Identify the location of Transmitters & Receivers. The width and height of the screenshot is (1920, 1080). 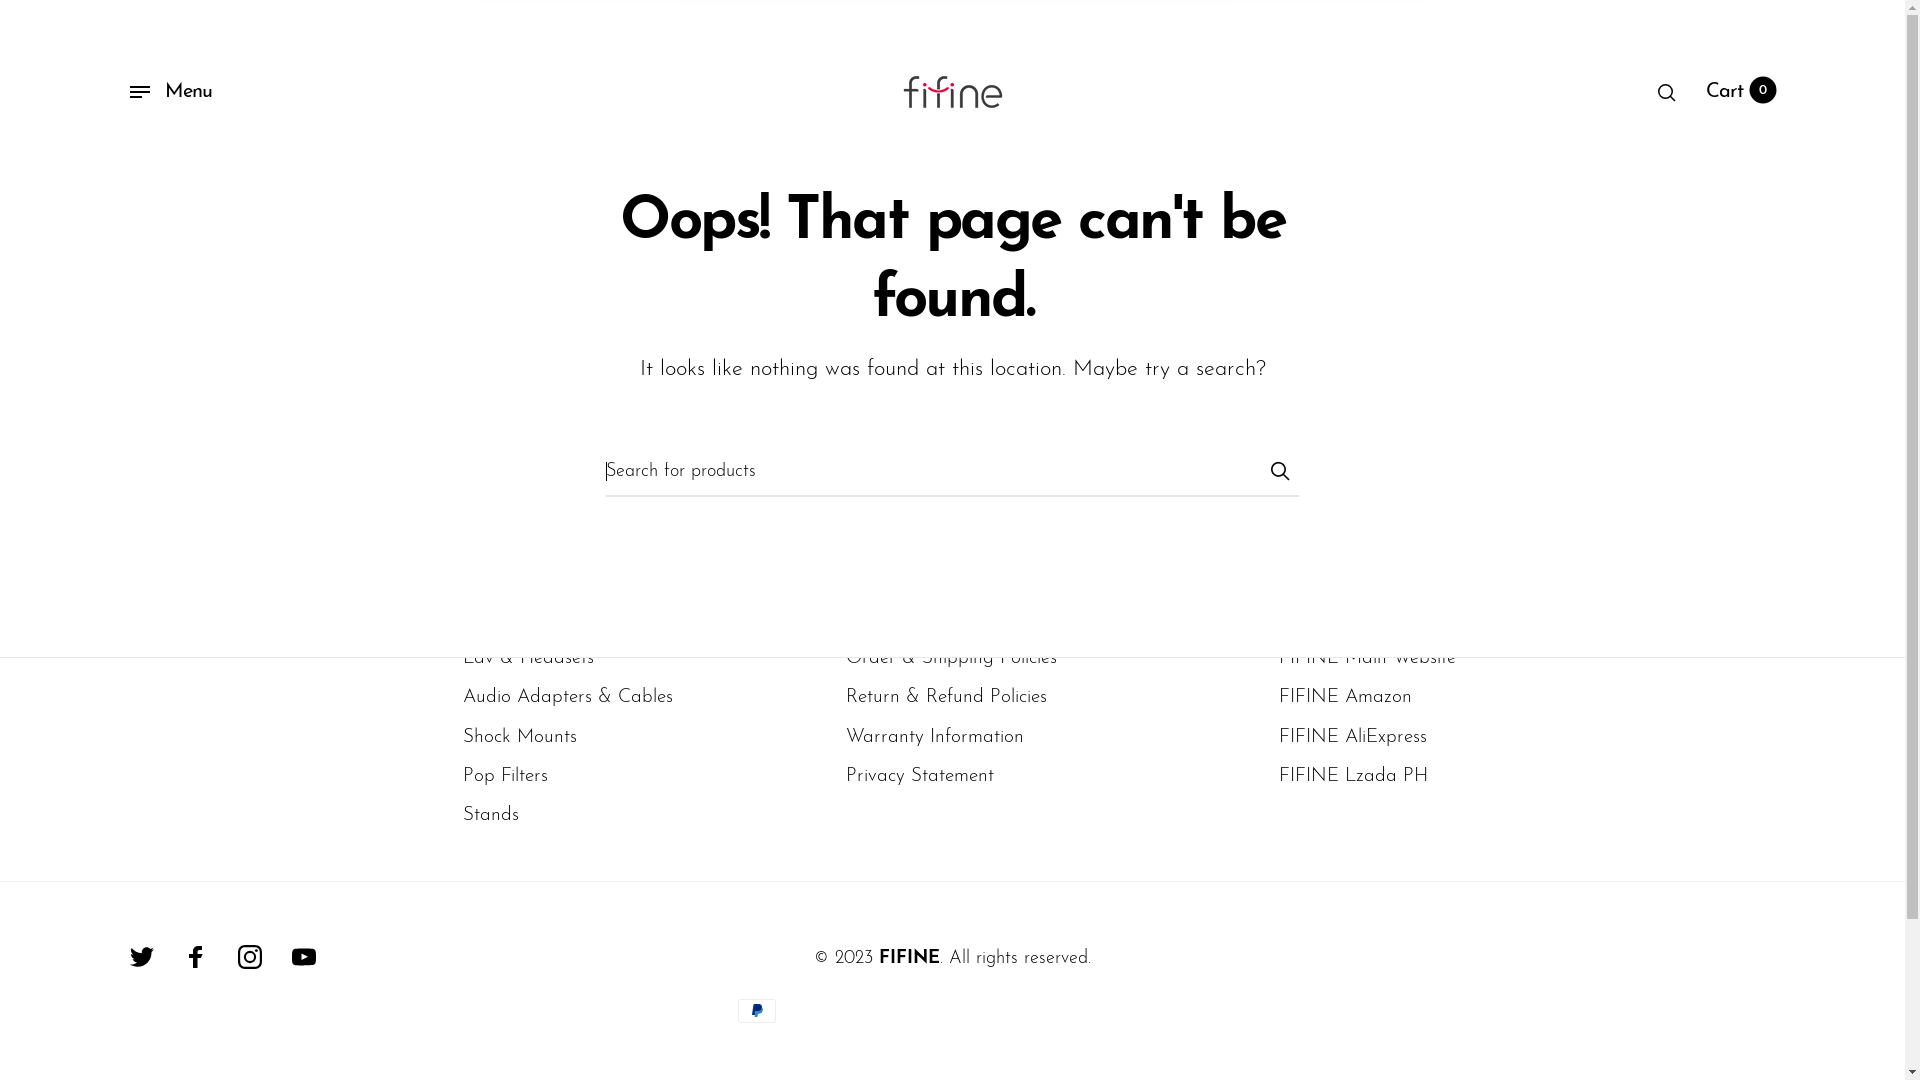
(562, 620).